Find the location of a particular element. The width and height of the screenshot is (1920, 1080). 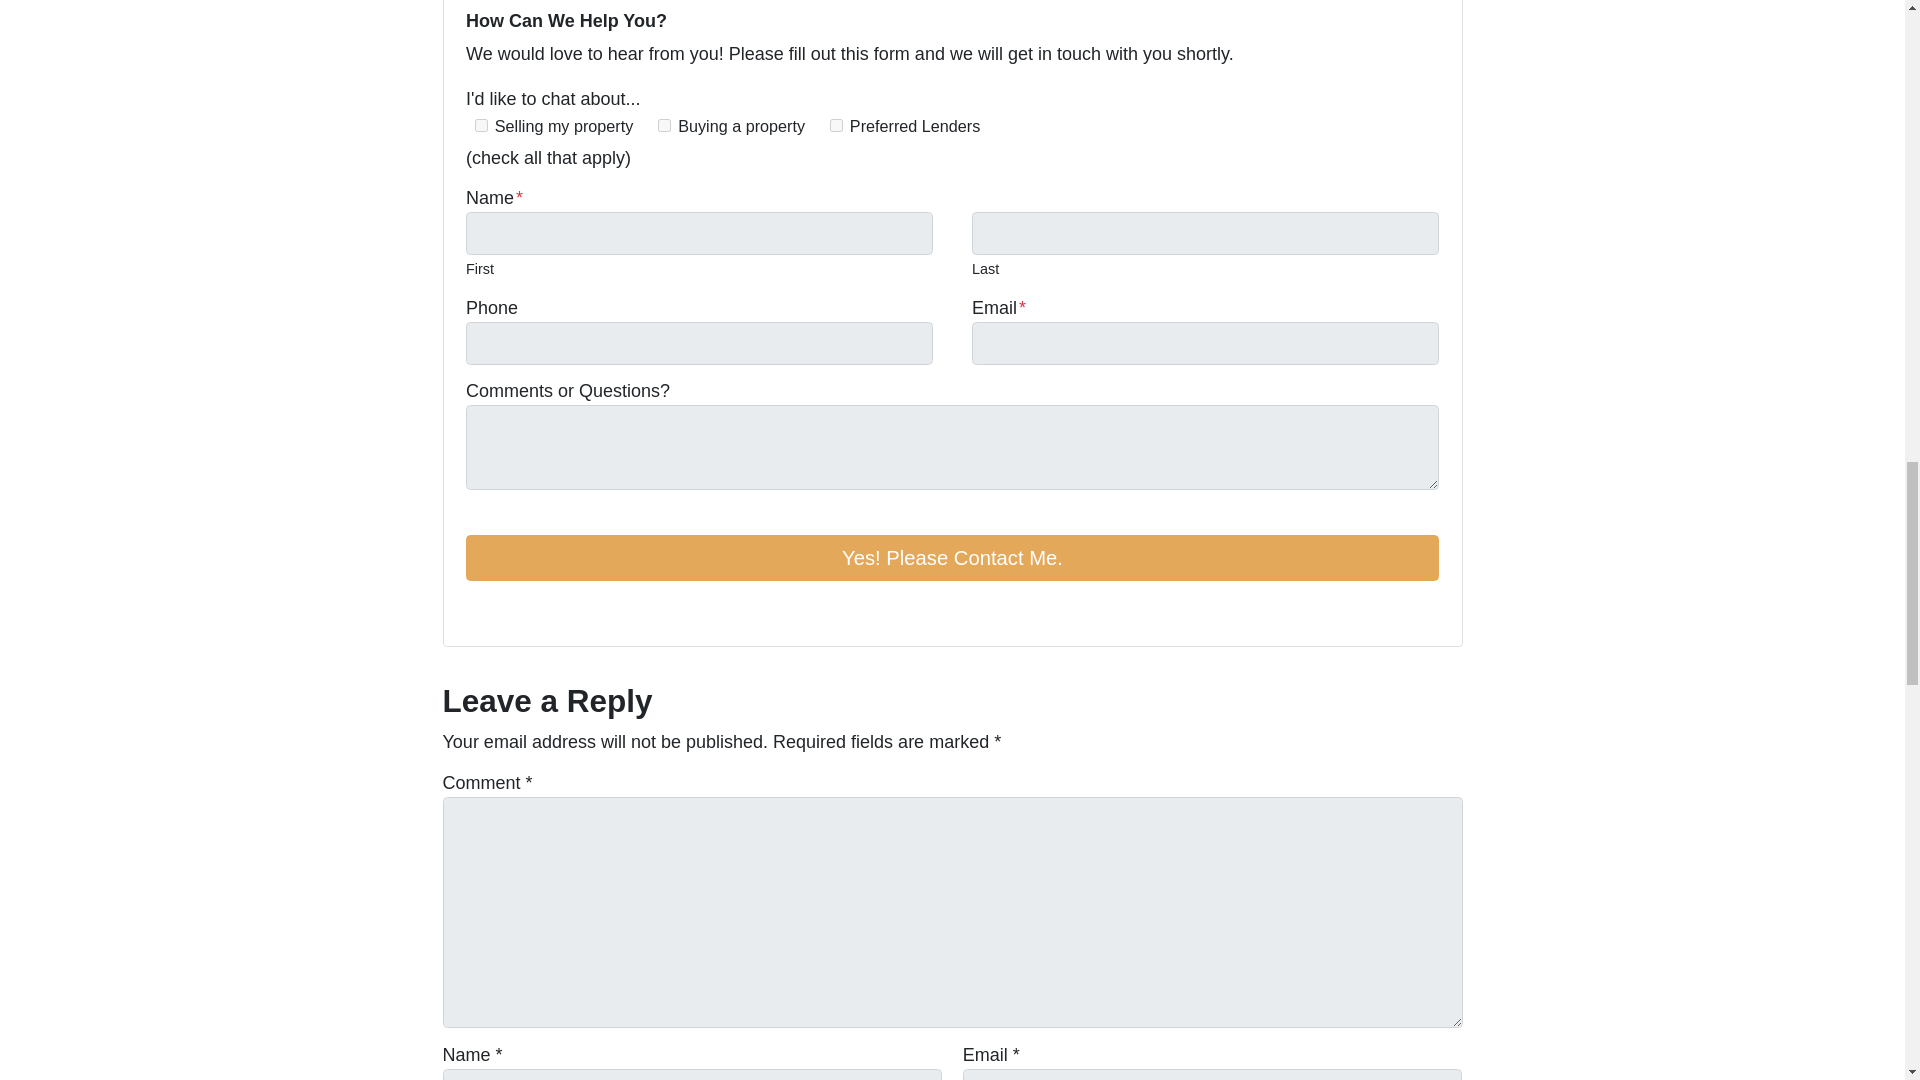

Selling my property is located at coordinates (480, 124).